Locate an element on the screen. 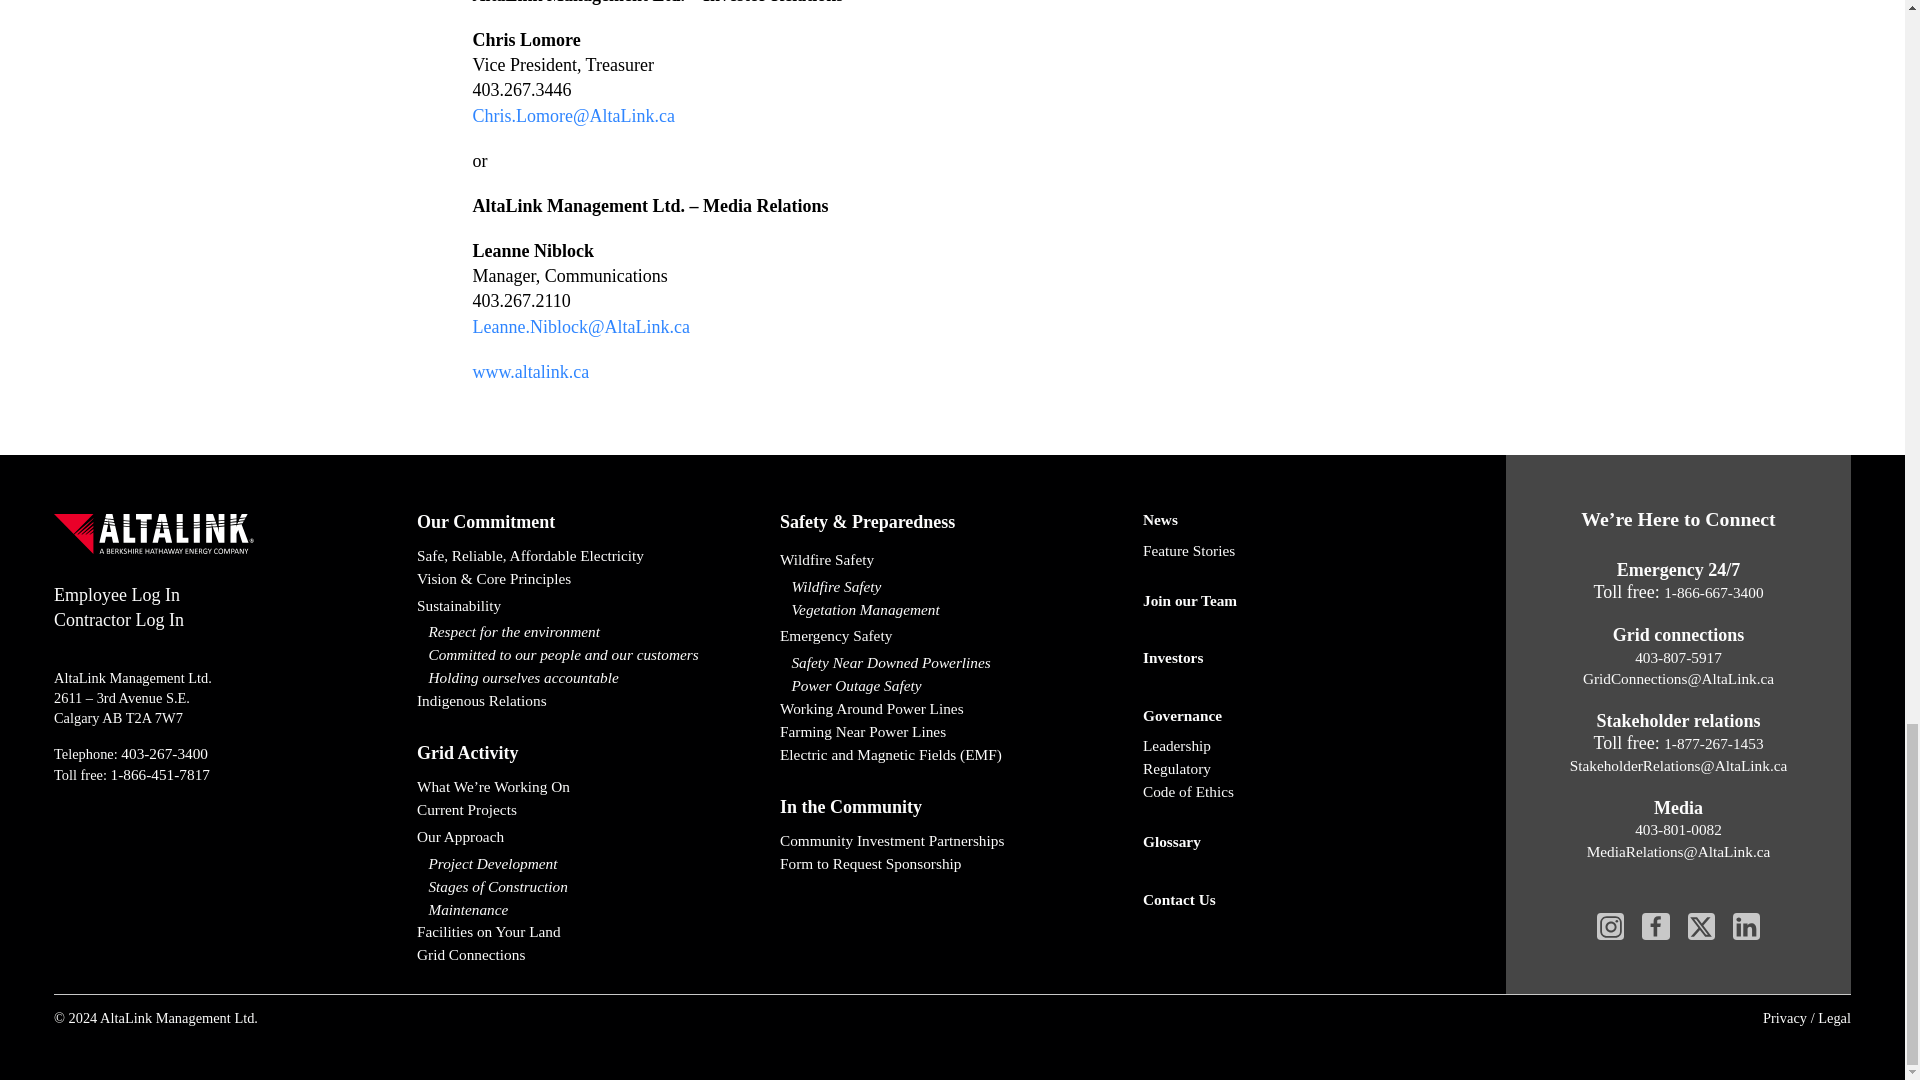 The width and height of the screenshot is (1920, 1080). www.altalink.ca is located at coordinates (530, 372).